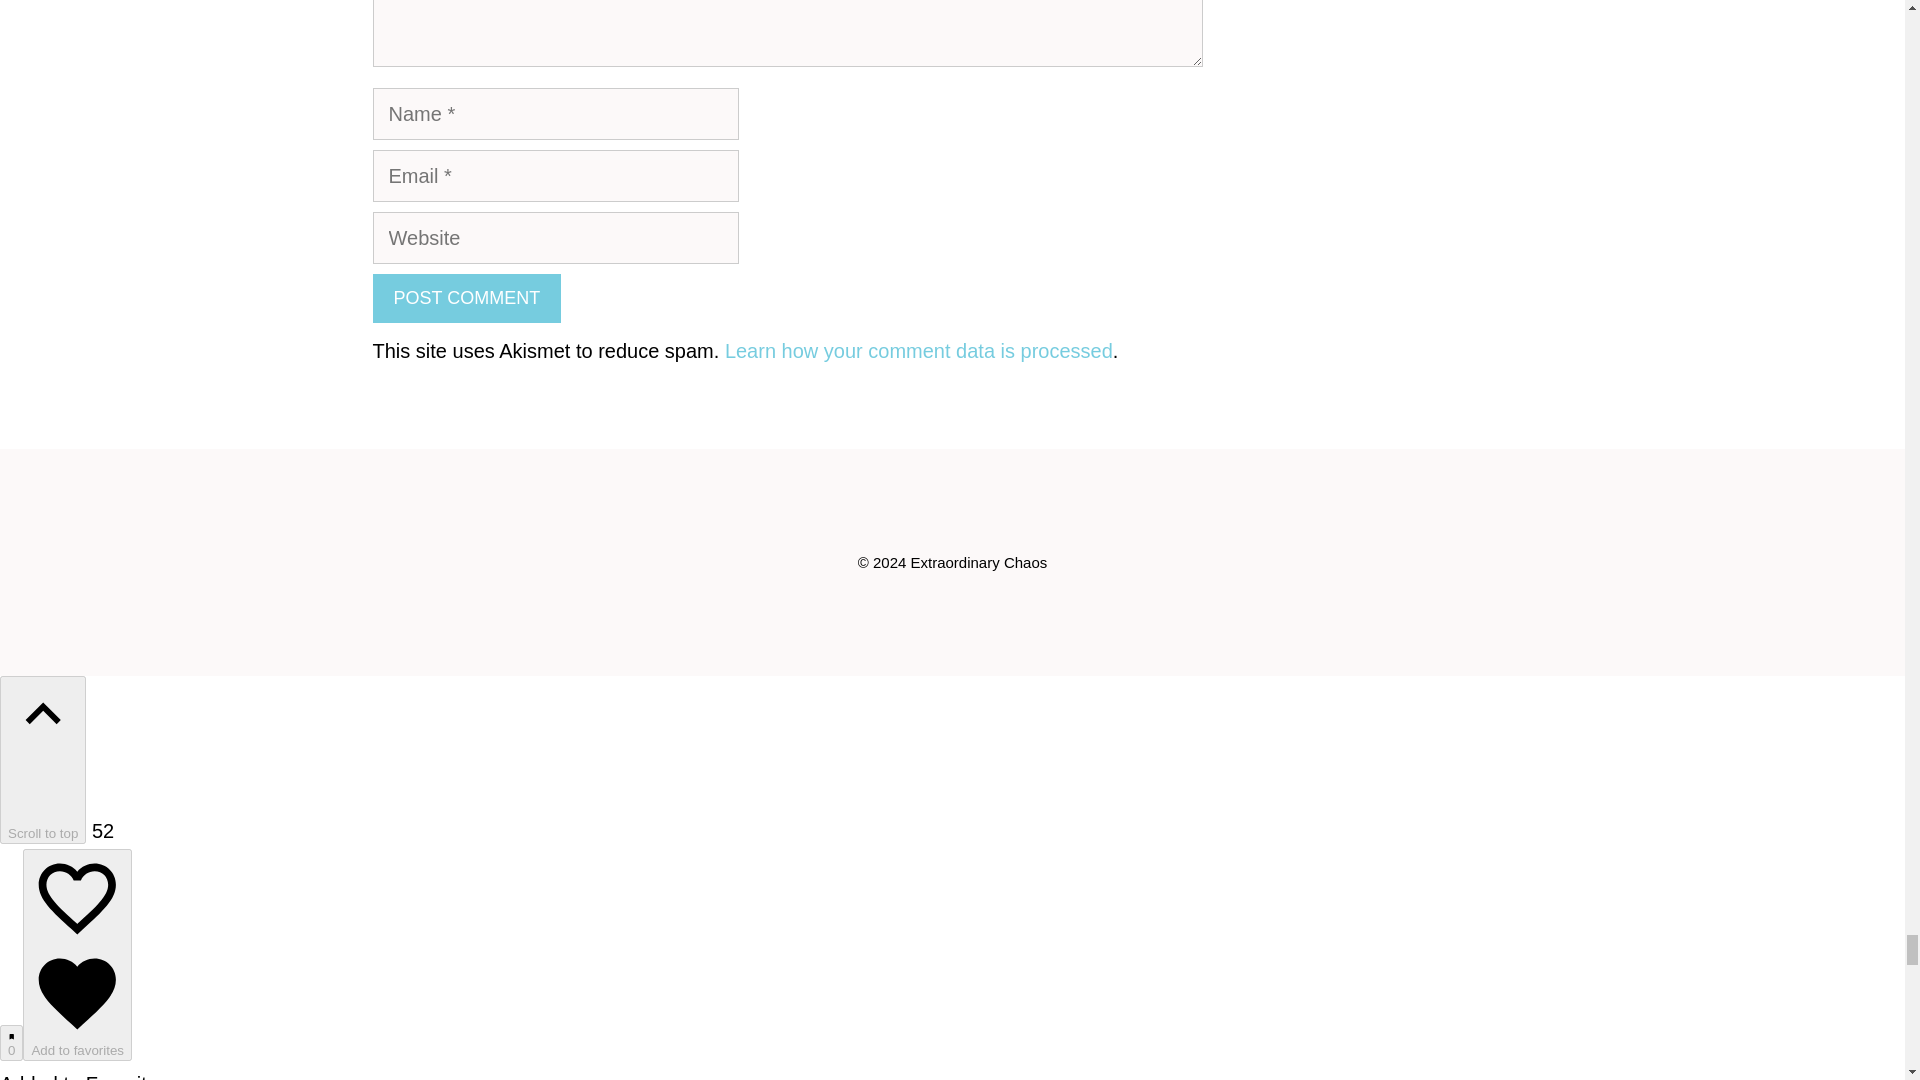 The image size is (1920, 1080). What do you see at coordinates (466, 298) in the screenshot?
I see `Post Comment` at bounding box center [466, 298].